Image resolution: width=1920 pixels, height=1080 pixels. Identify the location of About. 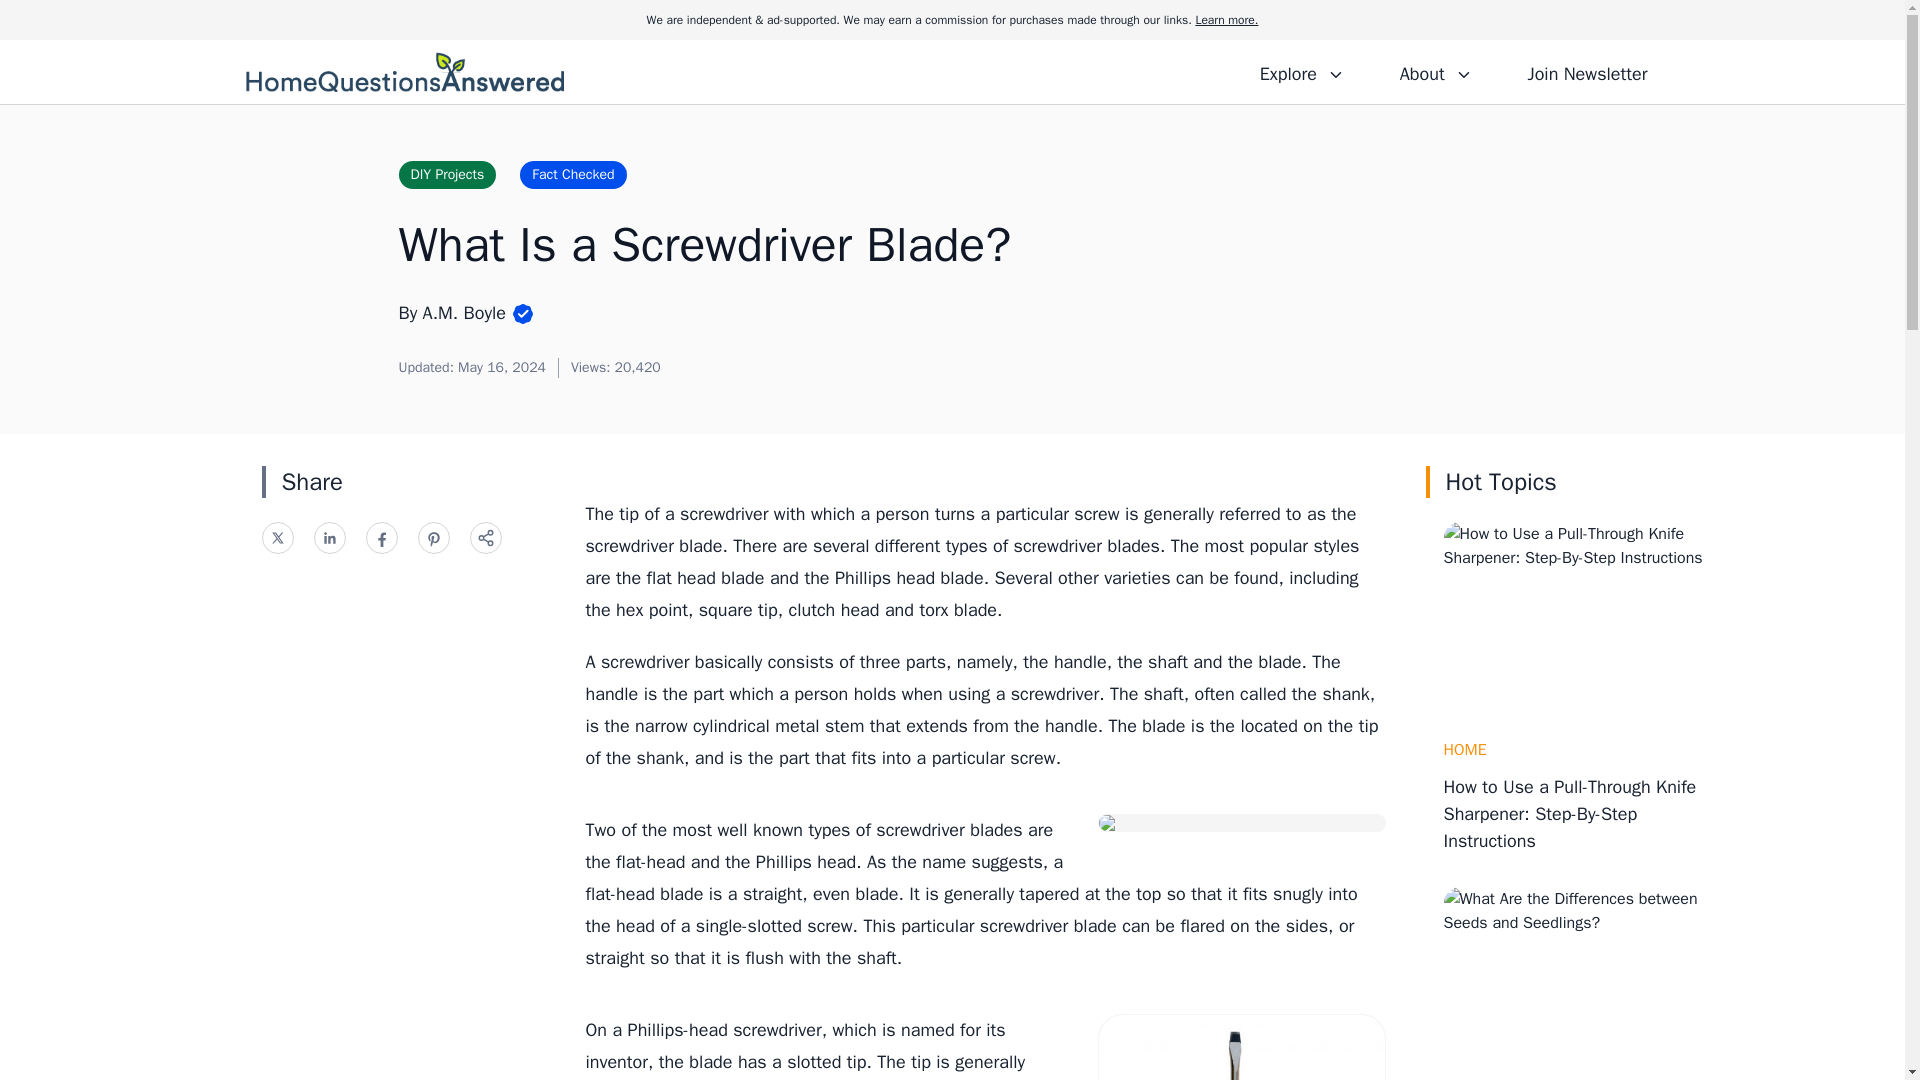
(1435, 71).